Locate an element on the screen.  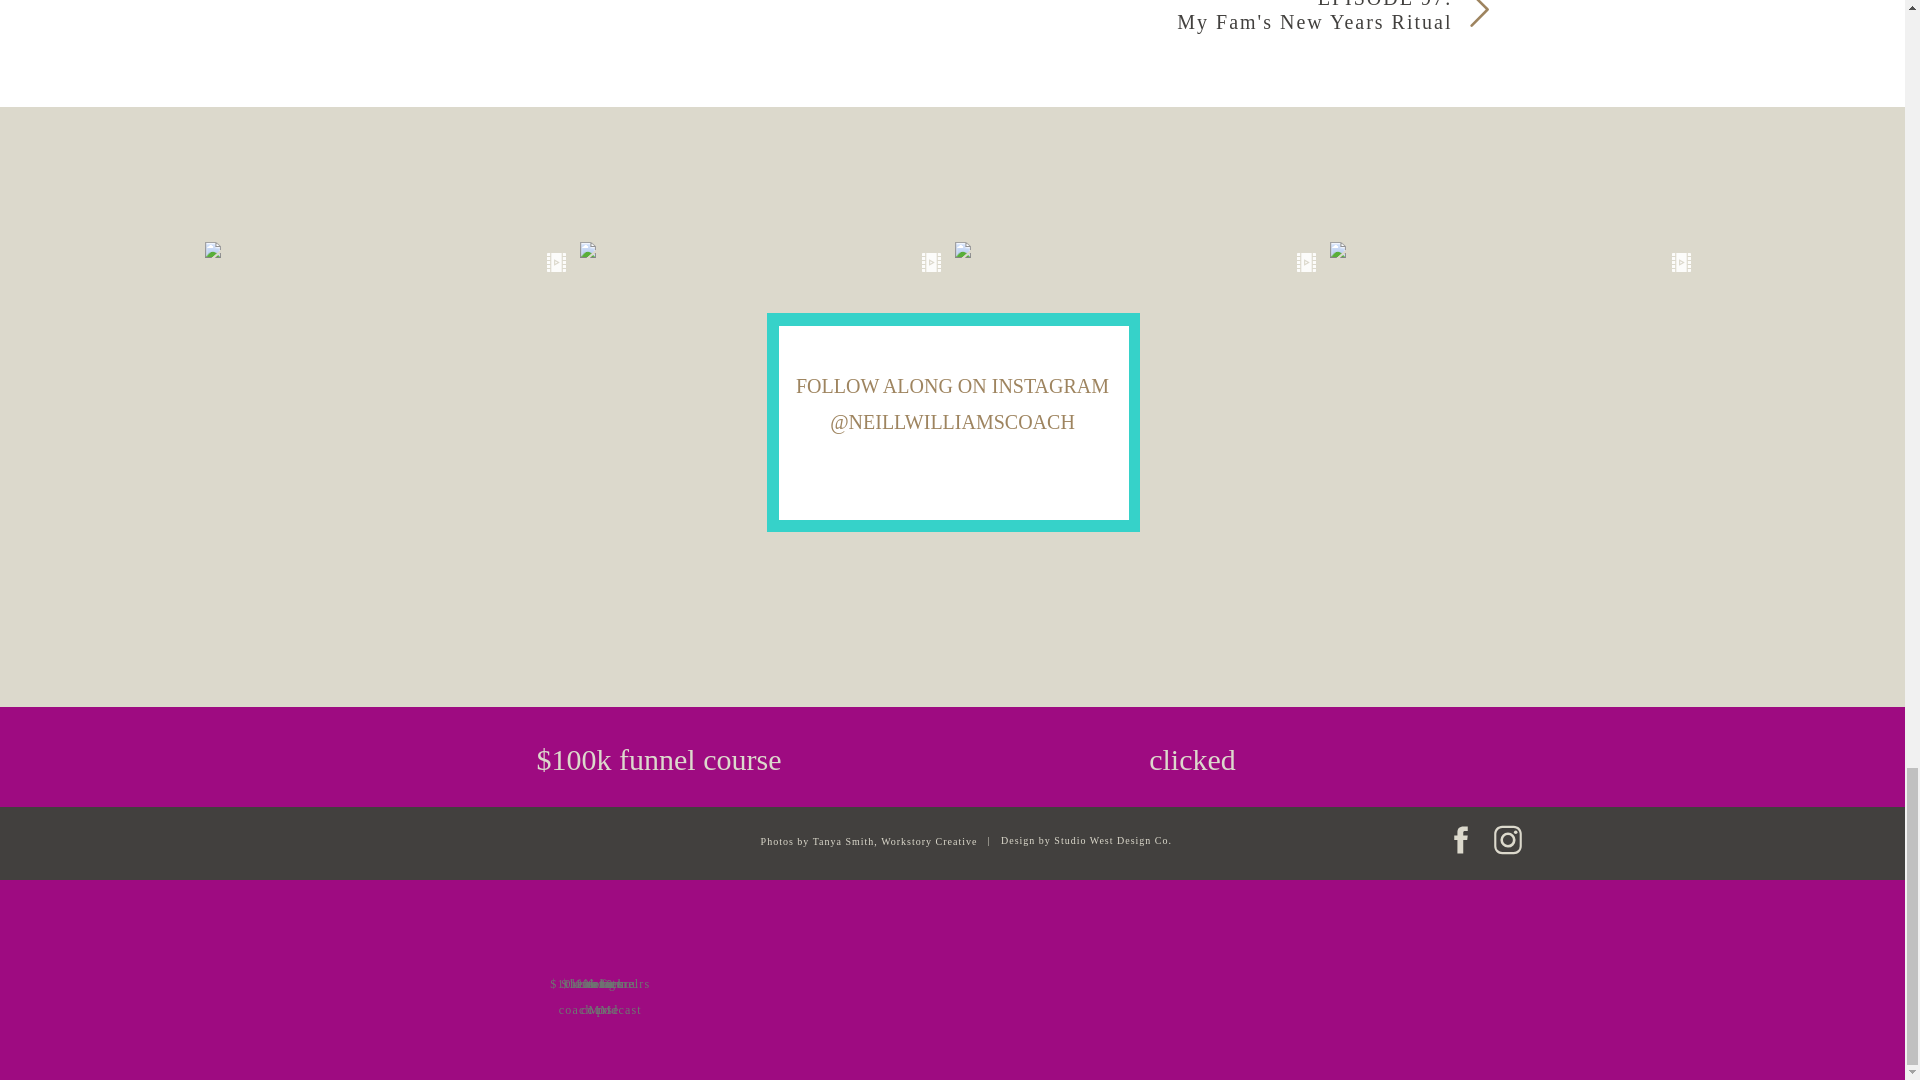
Photos by Tanya Smith, Workstory Creative is located at coordinates (838, 840).